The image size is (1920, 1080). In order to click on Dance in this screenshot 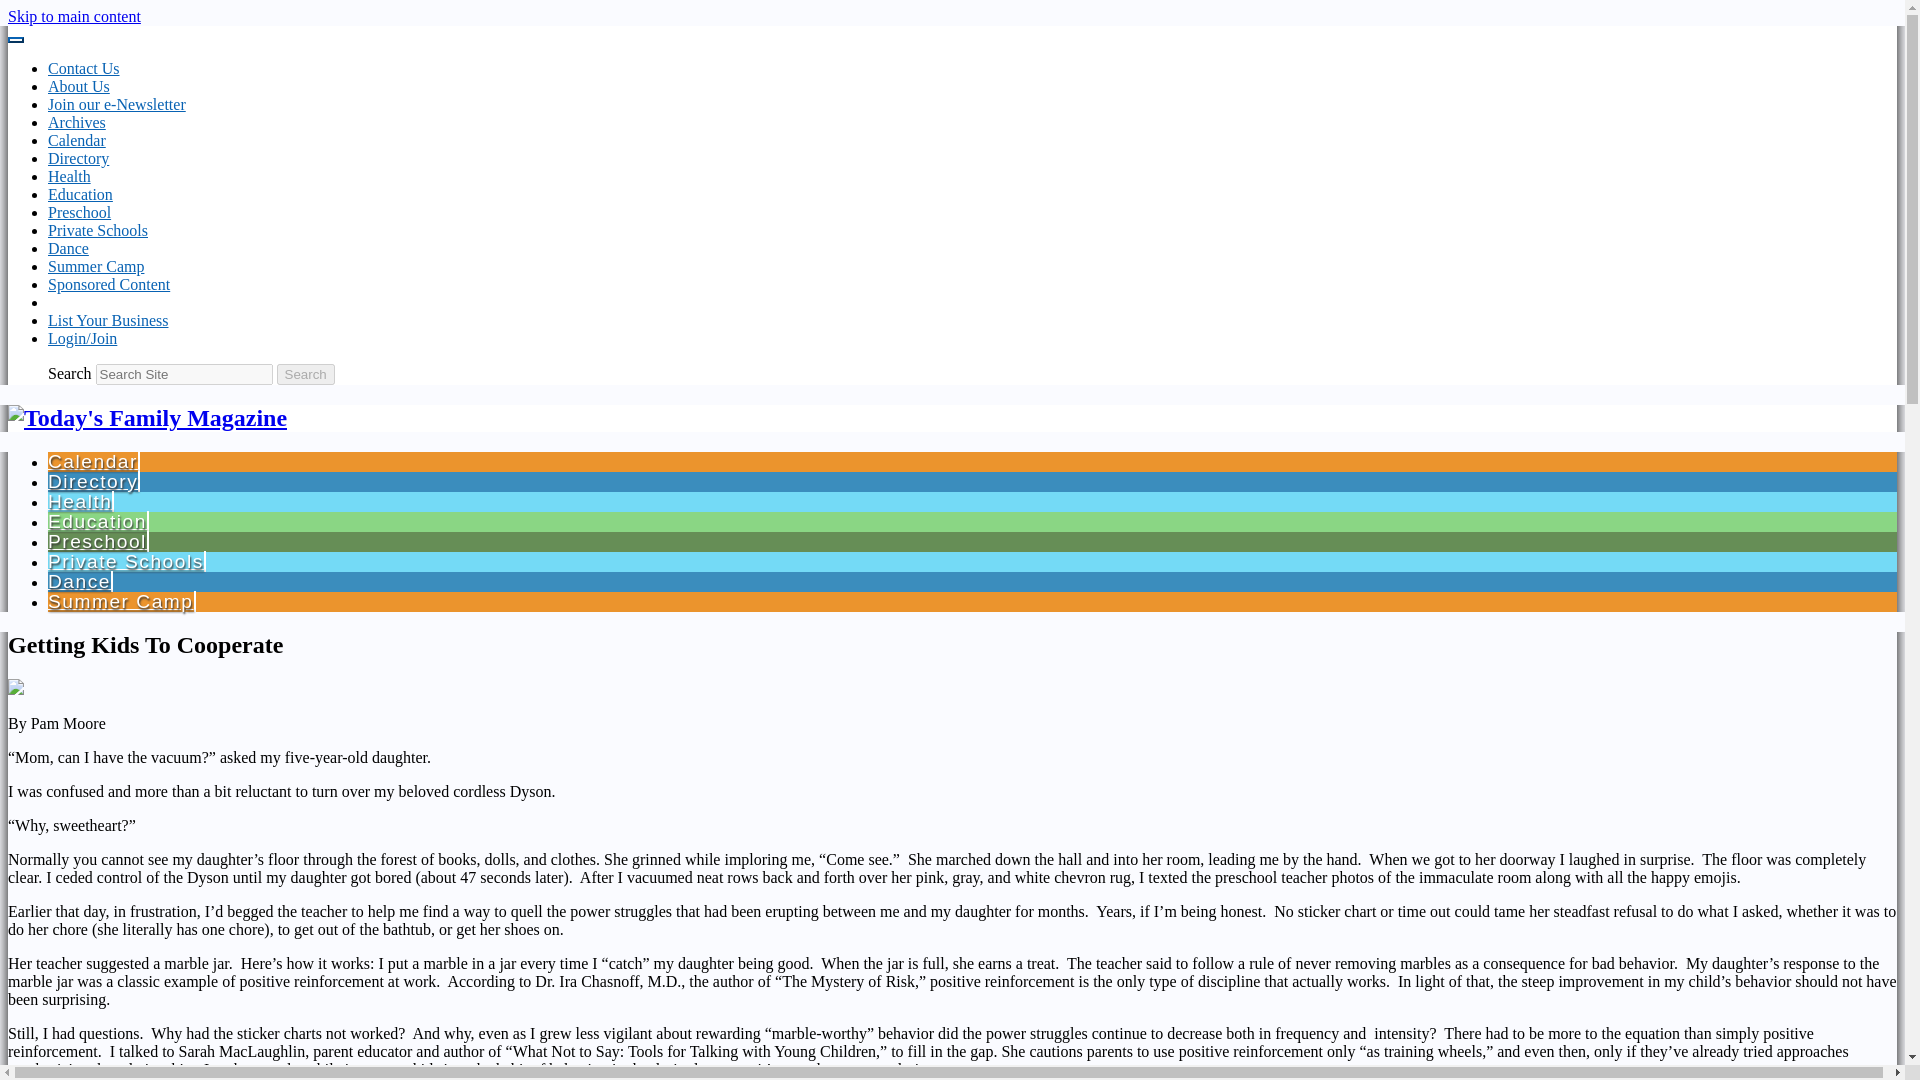, I will do `click(68, 248)`.